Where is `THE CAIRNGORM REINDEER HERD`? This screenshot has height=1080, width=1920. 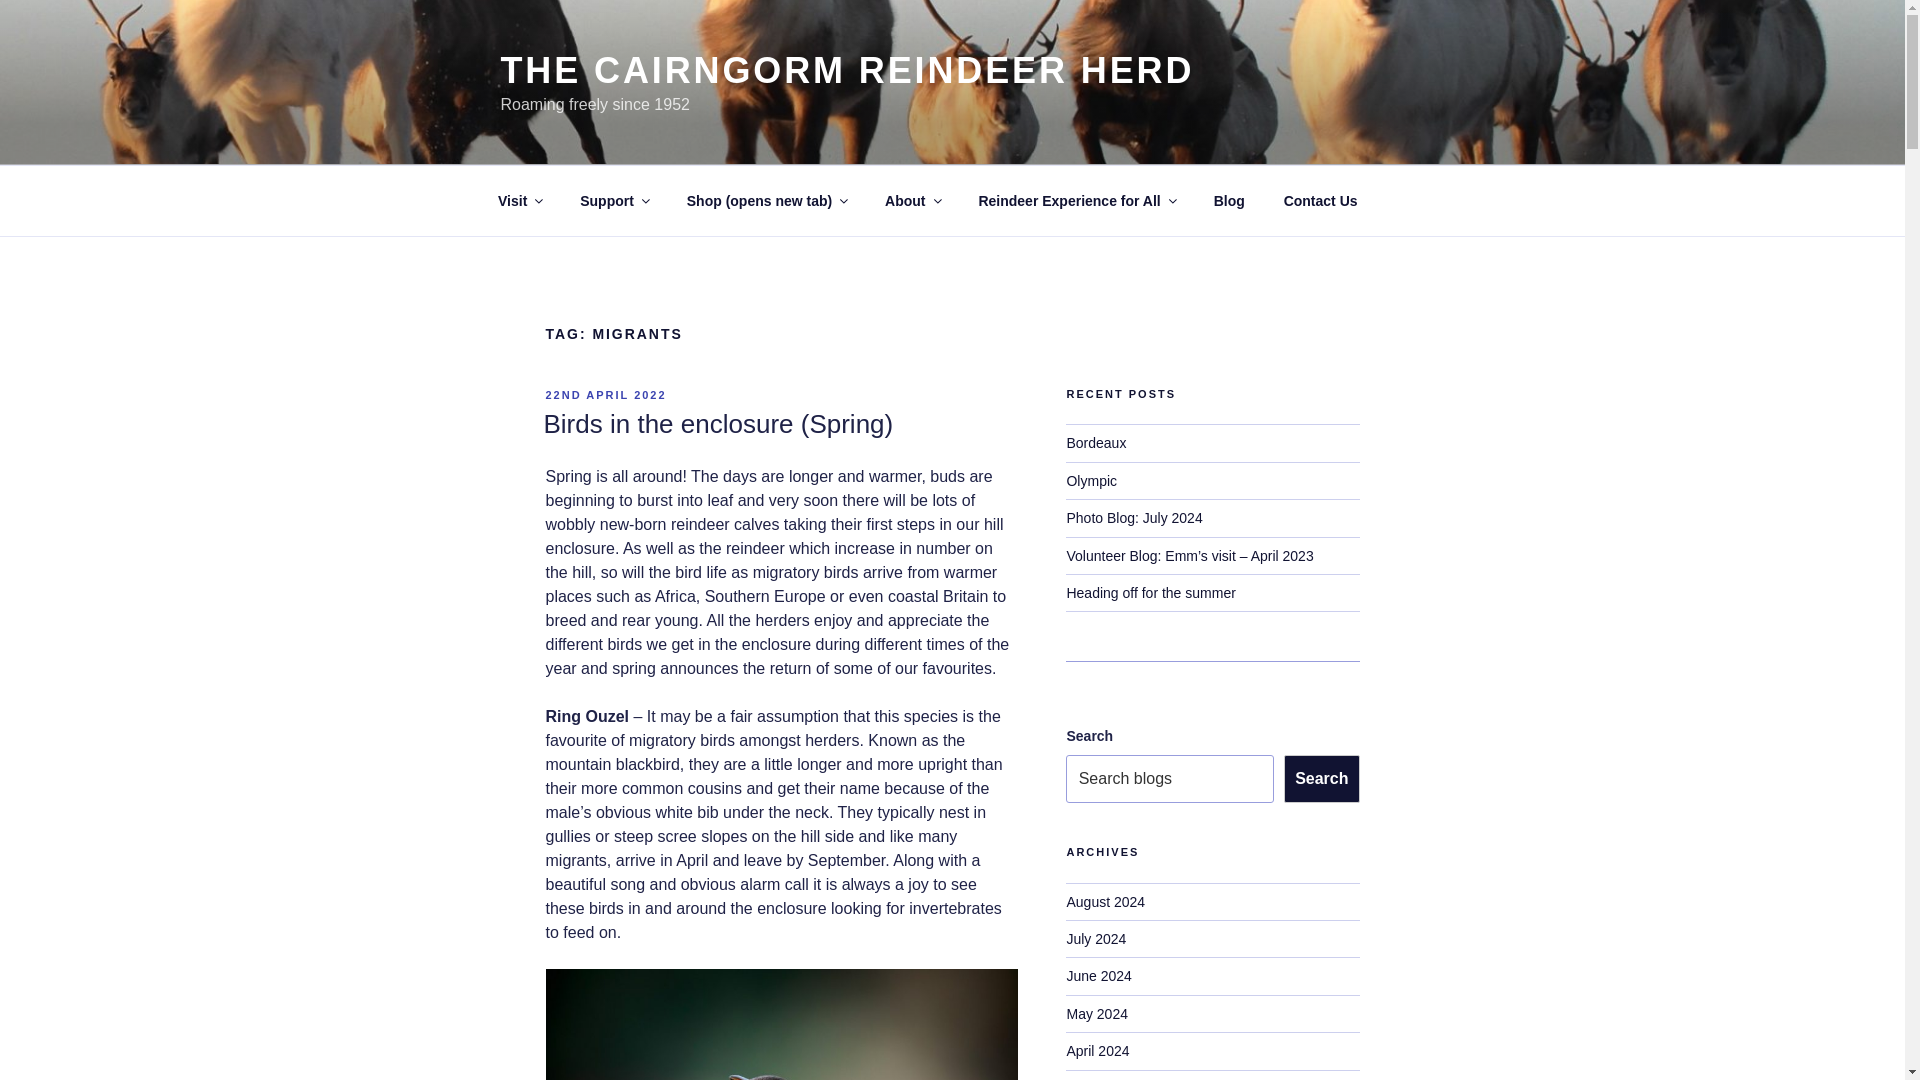
THE CAIRNGORM REINDEER HERD is located at coordinates (846, 70).